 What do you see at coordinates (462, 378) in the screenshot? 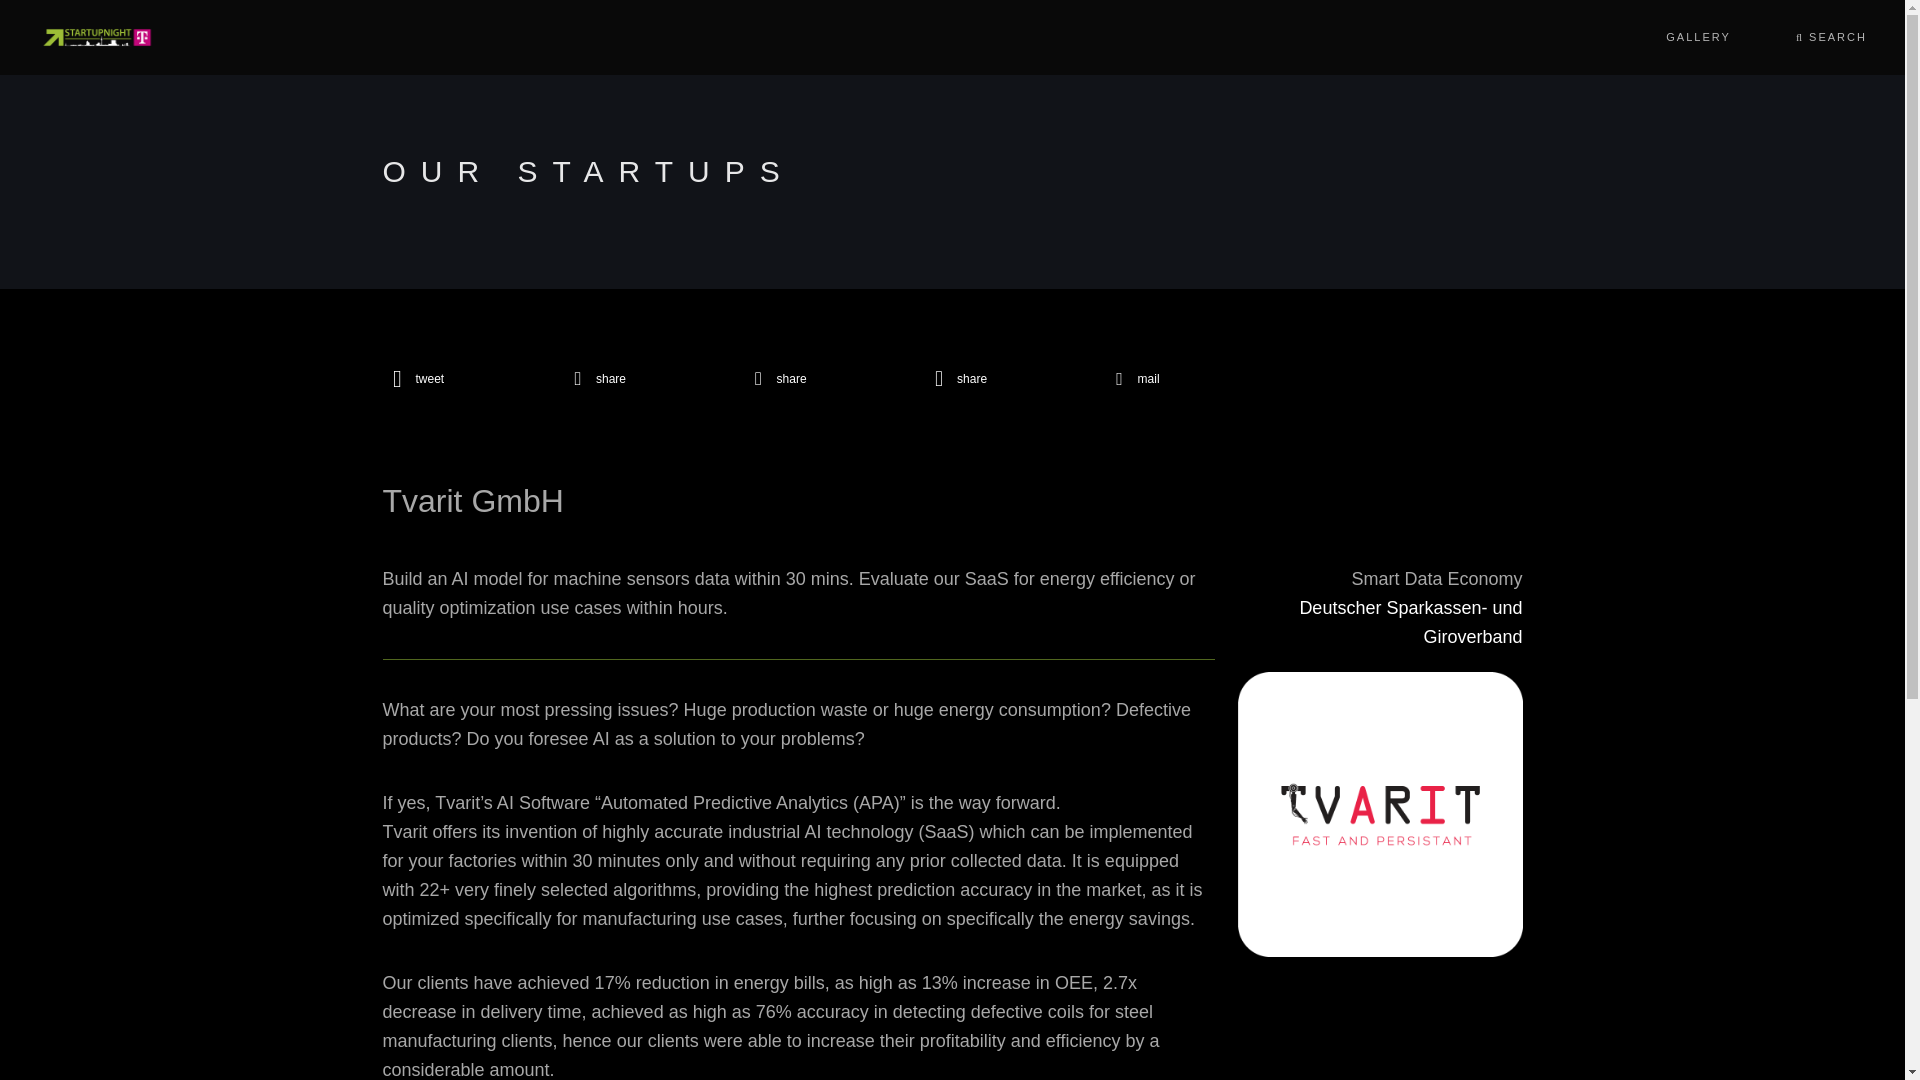
I see `tweet` at bounding box center [462, 378].